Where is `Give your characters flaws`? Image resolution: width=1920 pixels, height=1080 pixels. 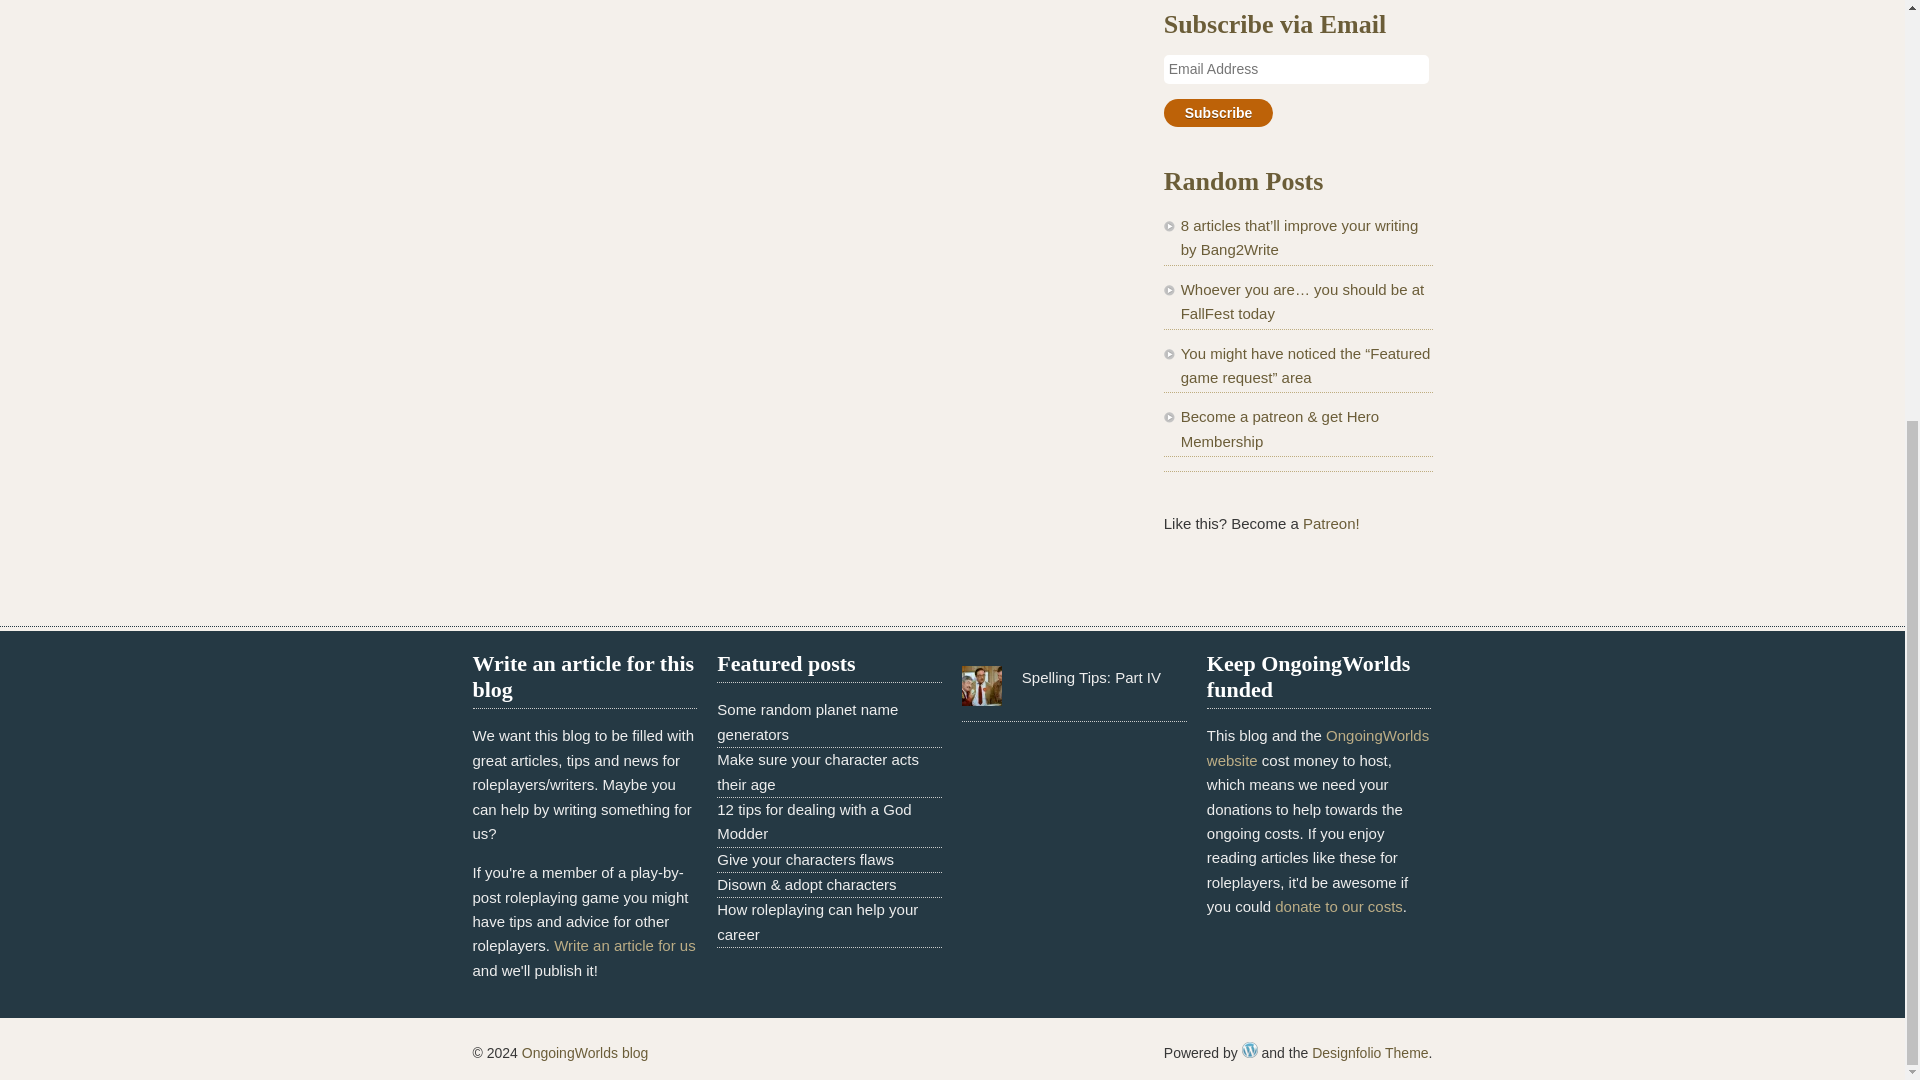 Give your characters flaws is located at coordinates (805, 860).